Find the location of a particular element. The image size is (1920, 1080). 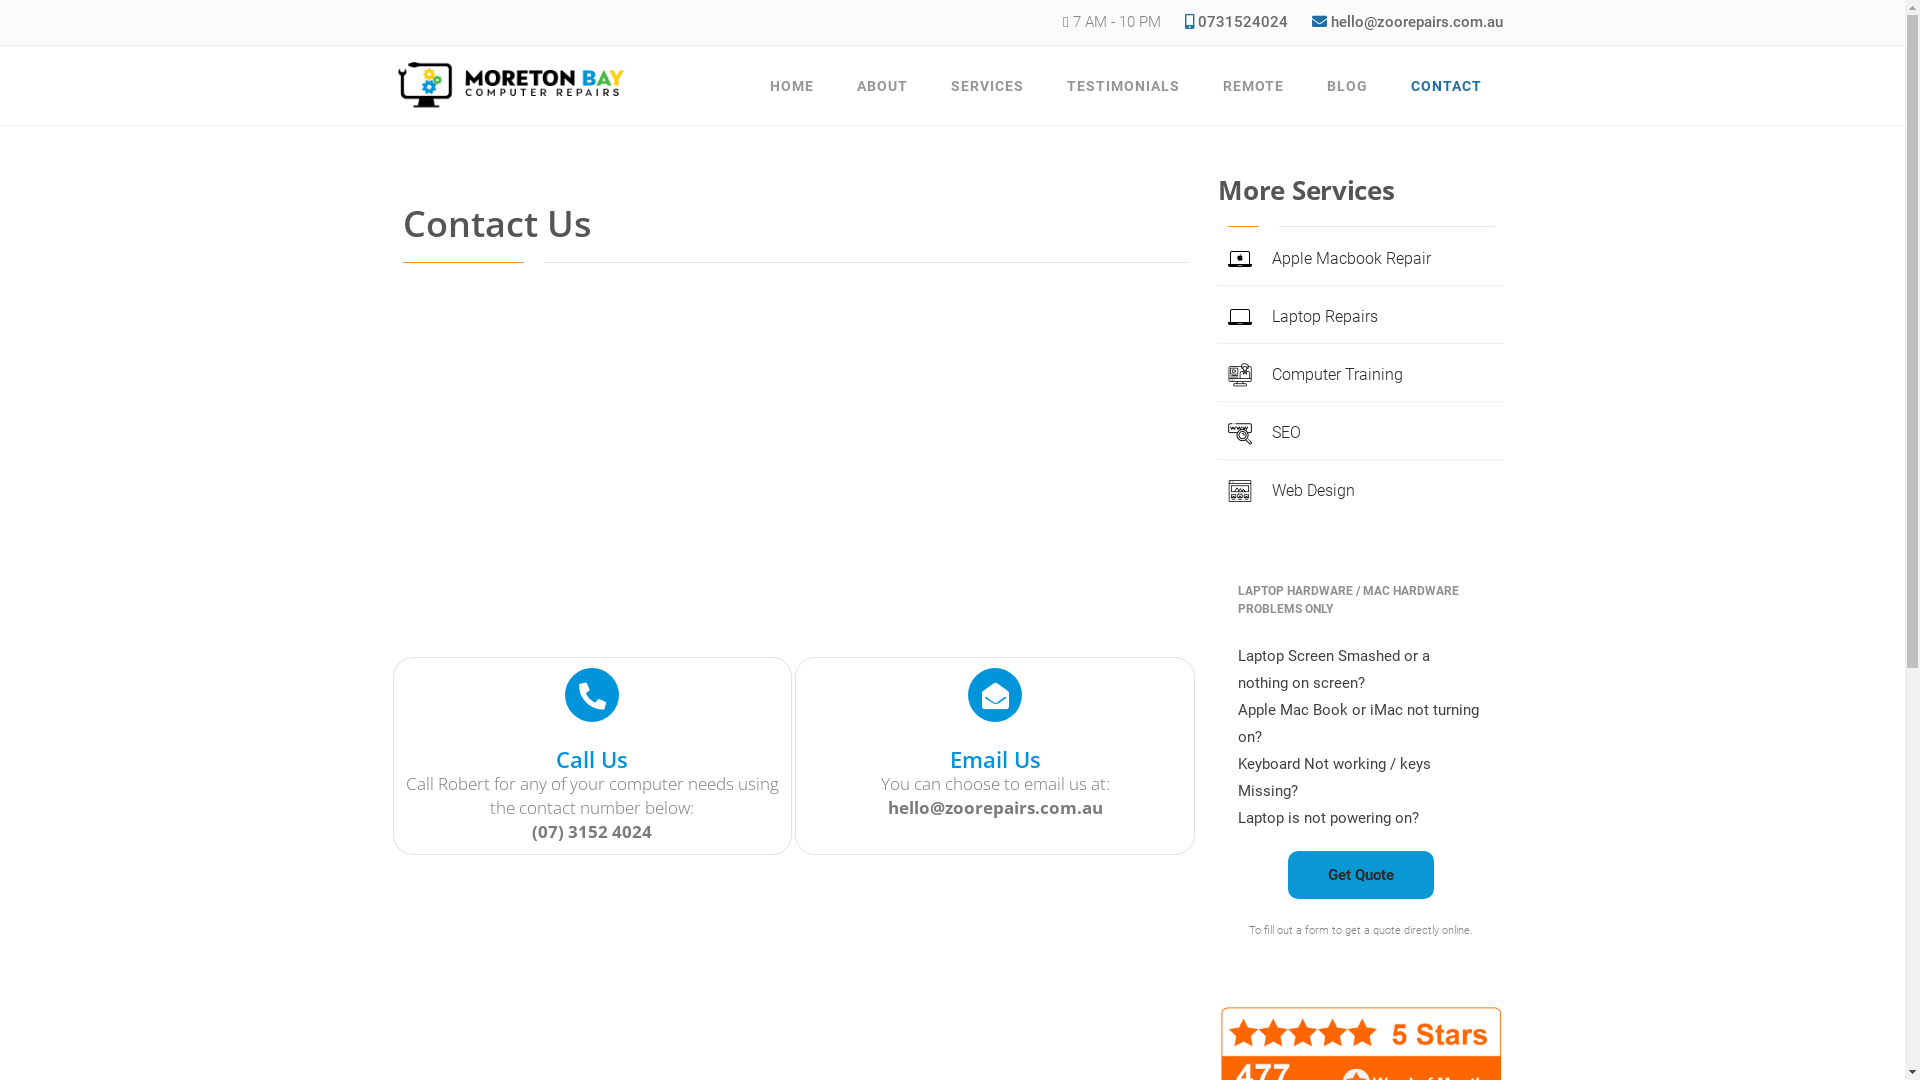

BLOG is located at coordinates (1348, 86).